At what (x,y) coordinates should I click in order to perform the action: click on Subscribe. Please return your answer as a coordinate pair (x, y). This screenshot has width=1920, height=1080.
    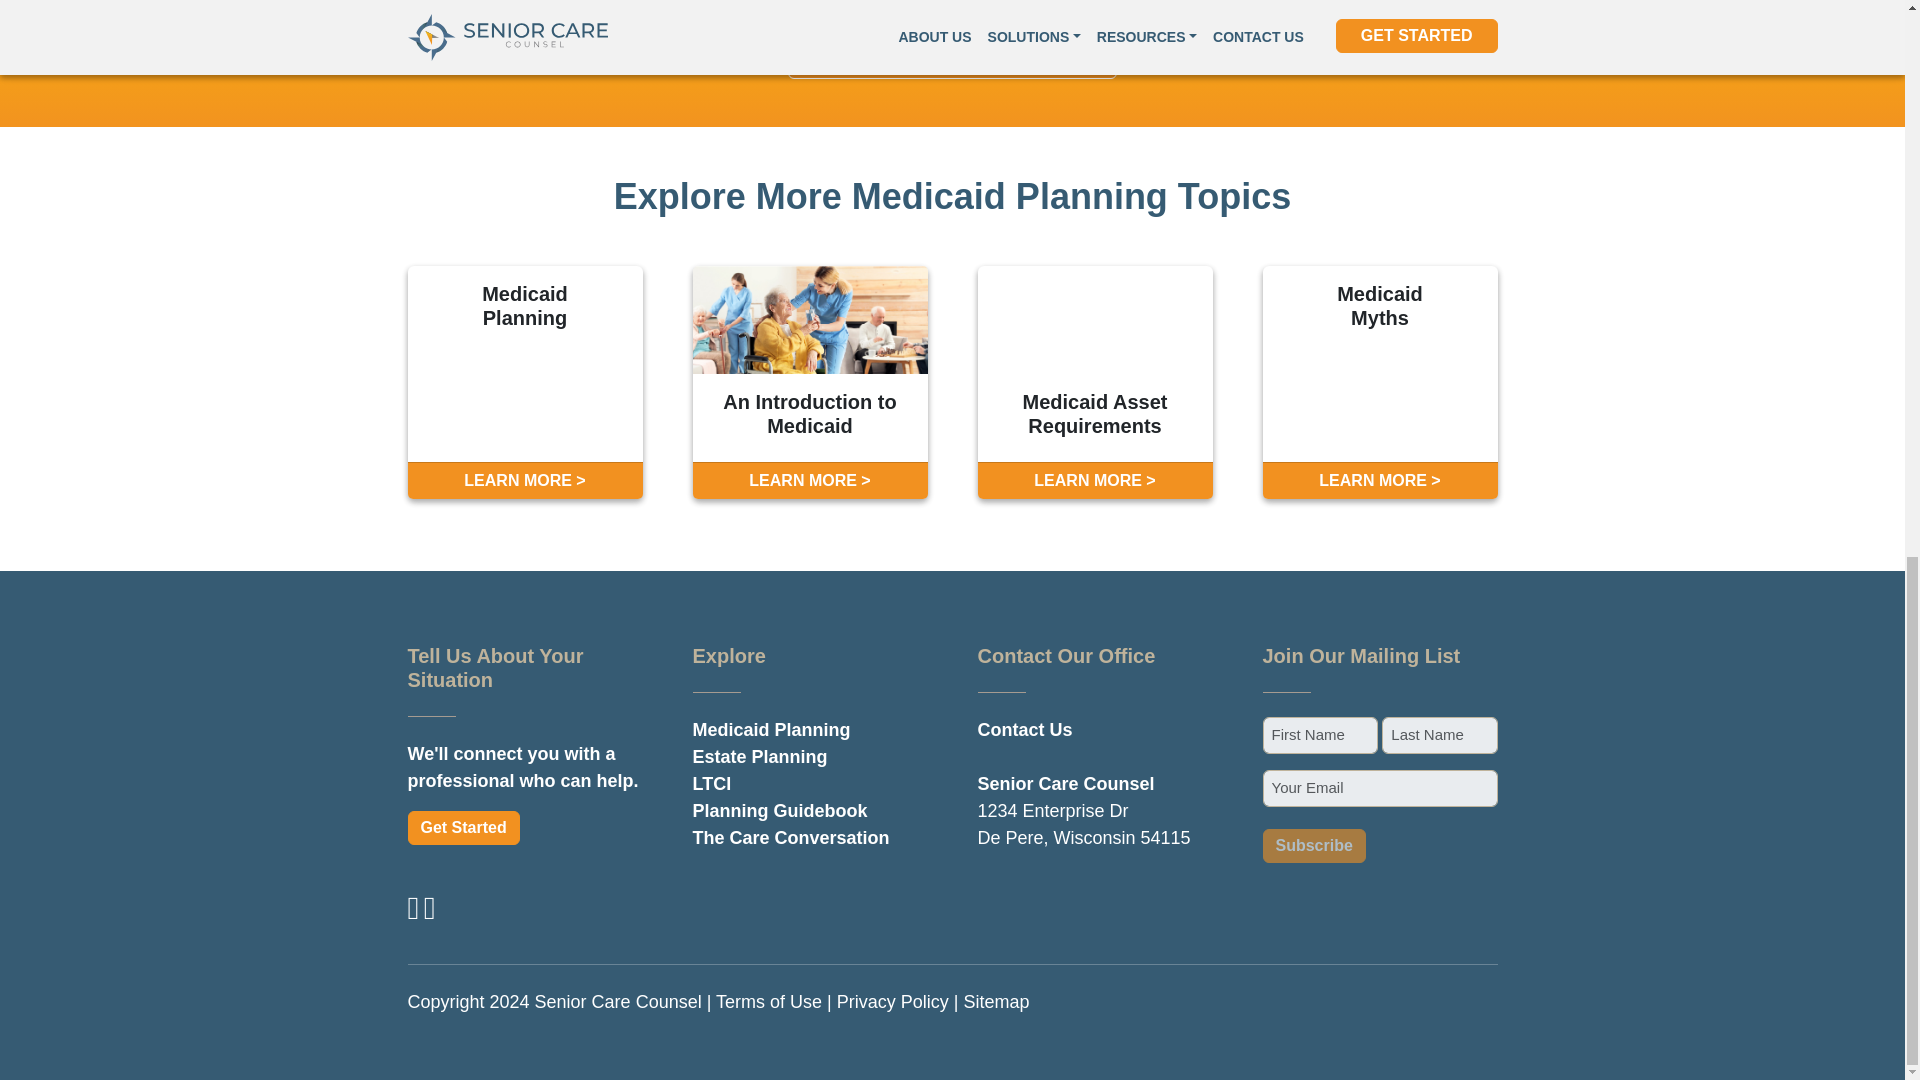
    Looking at the image, I should click on (1313, 846).